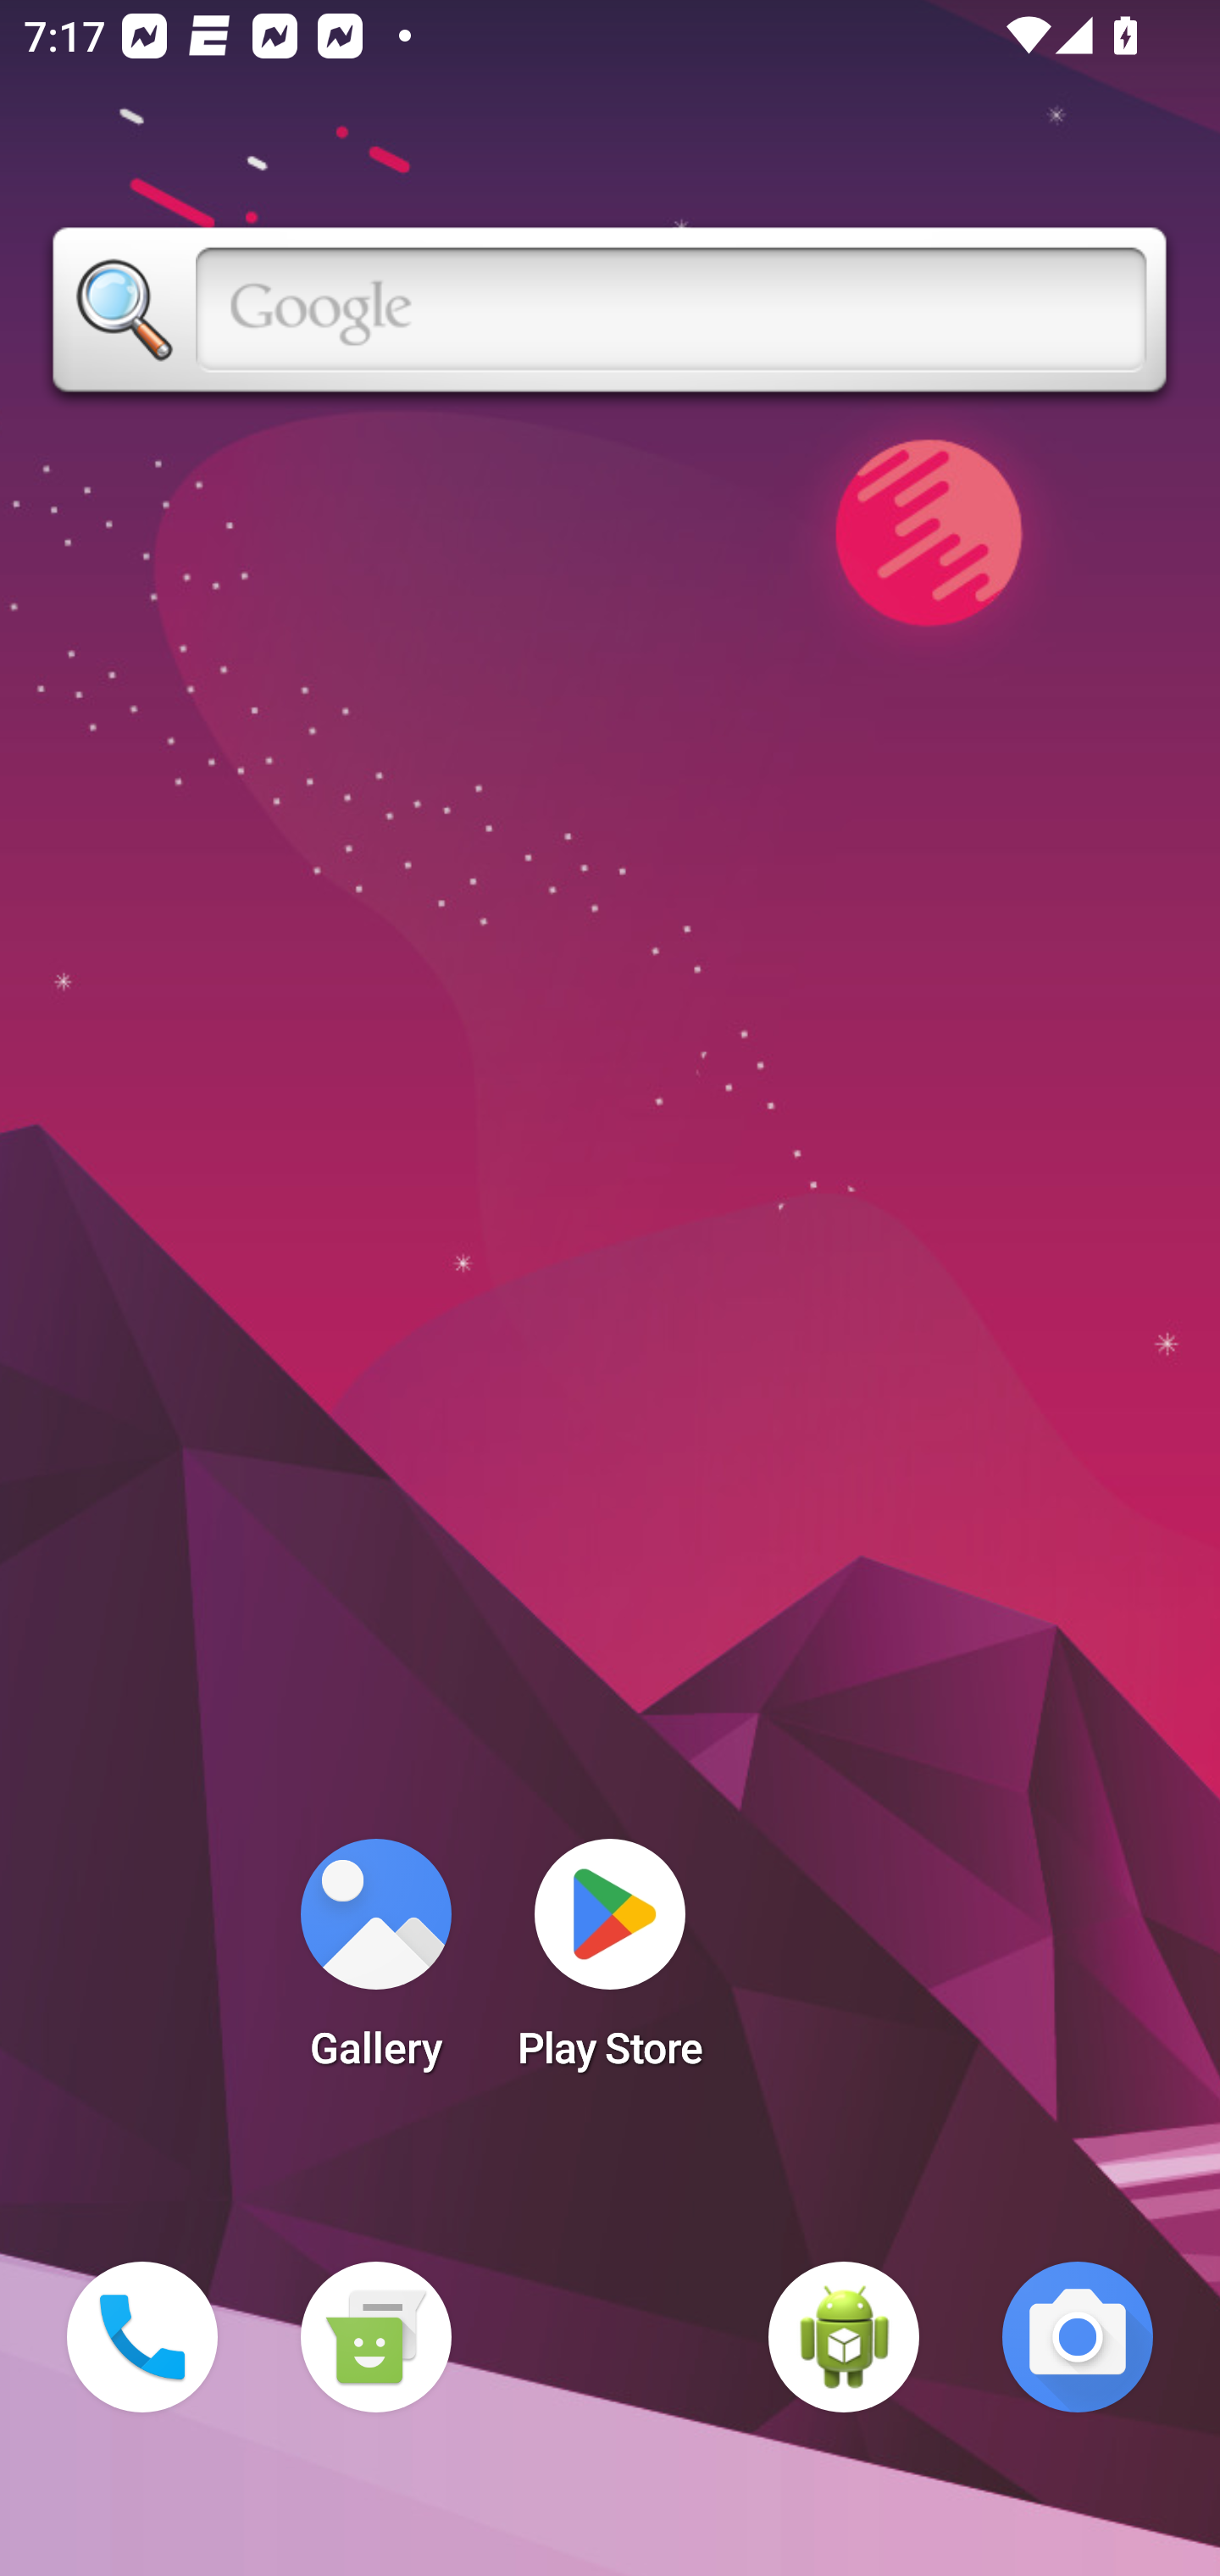 The width and height of the screenshot is (1220, 2576). What do you see at coordinates (844, 2337) in the screenshot?
I see `WebView Browser Tester` at bounding box center [844, 2337].